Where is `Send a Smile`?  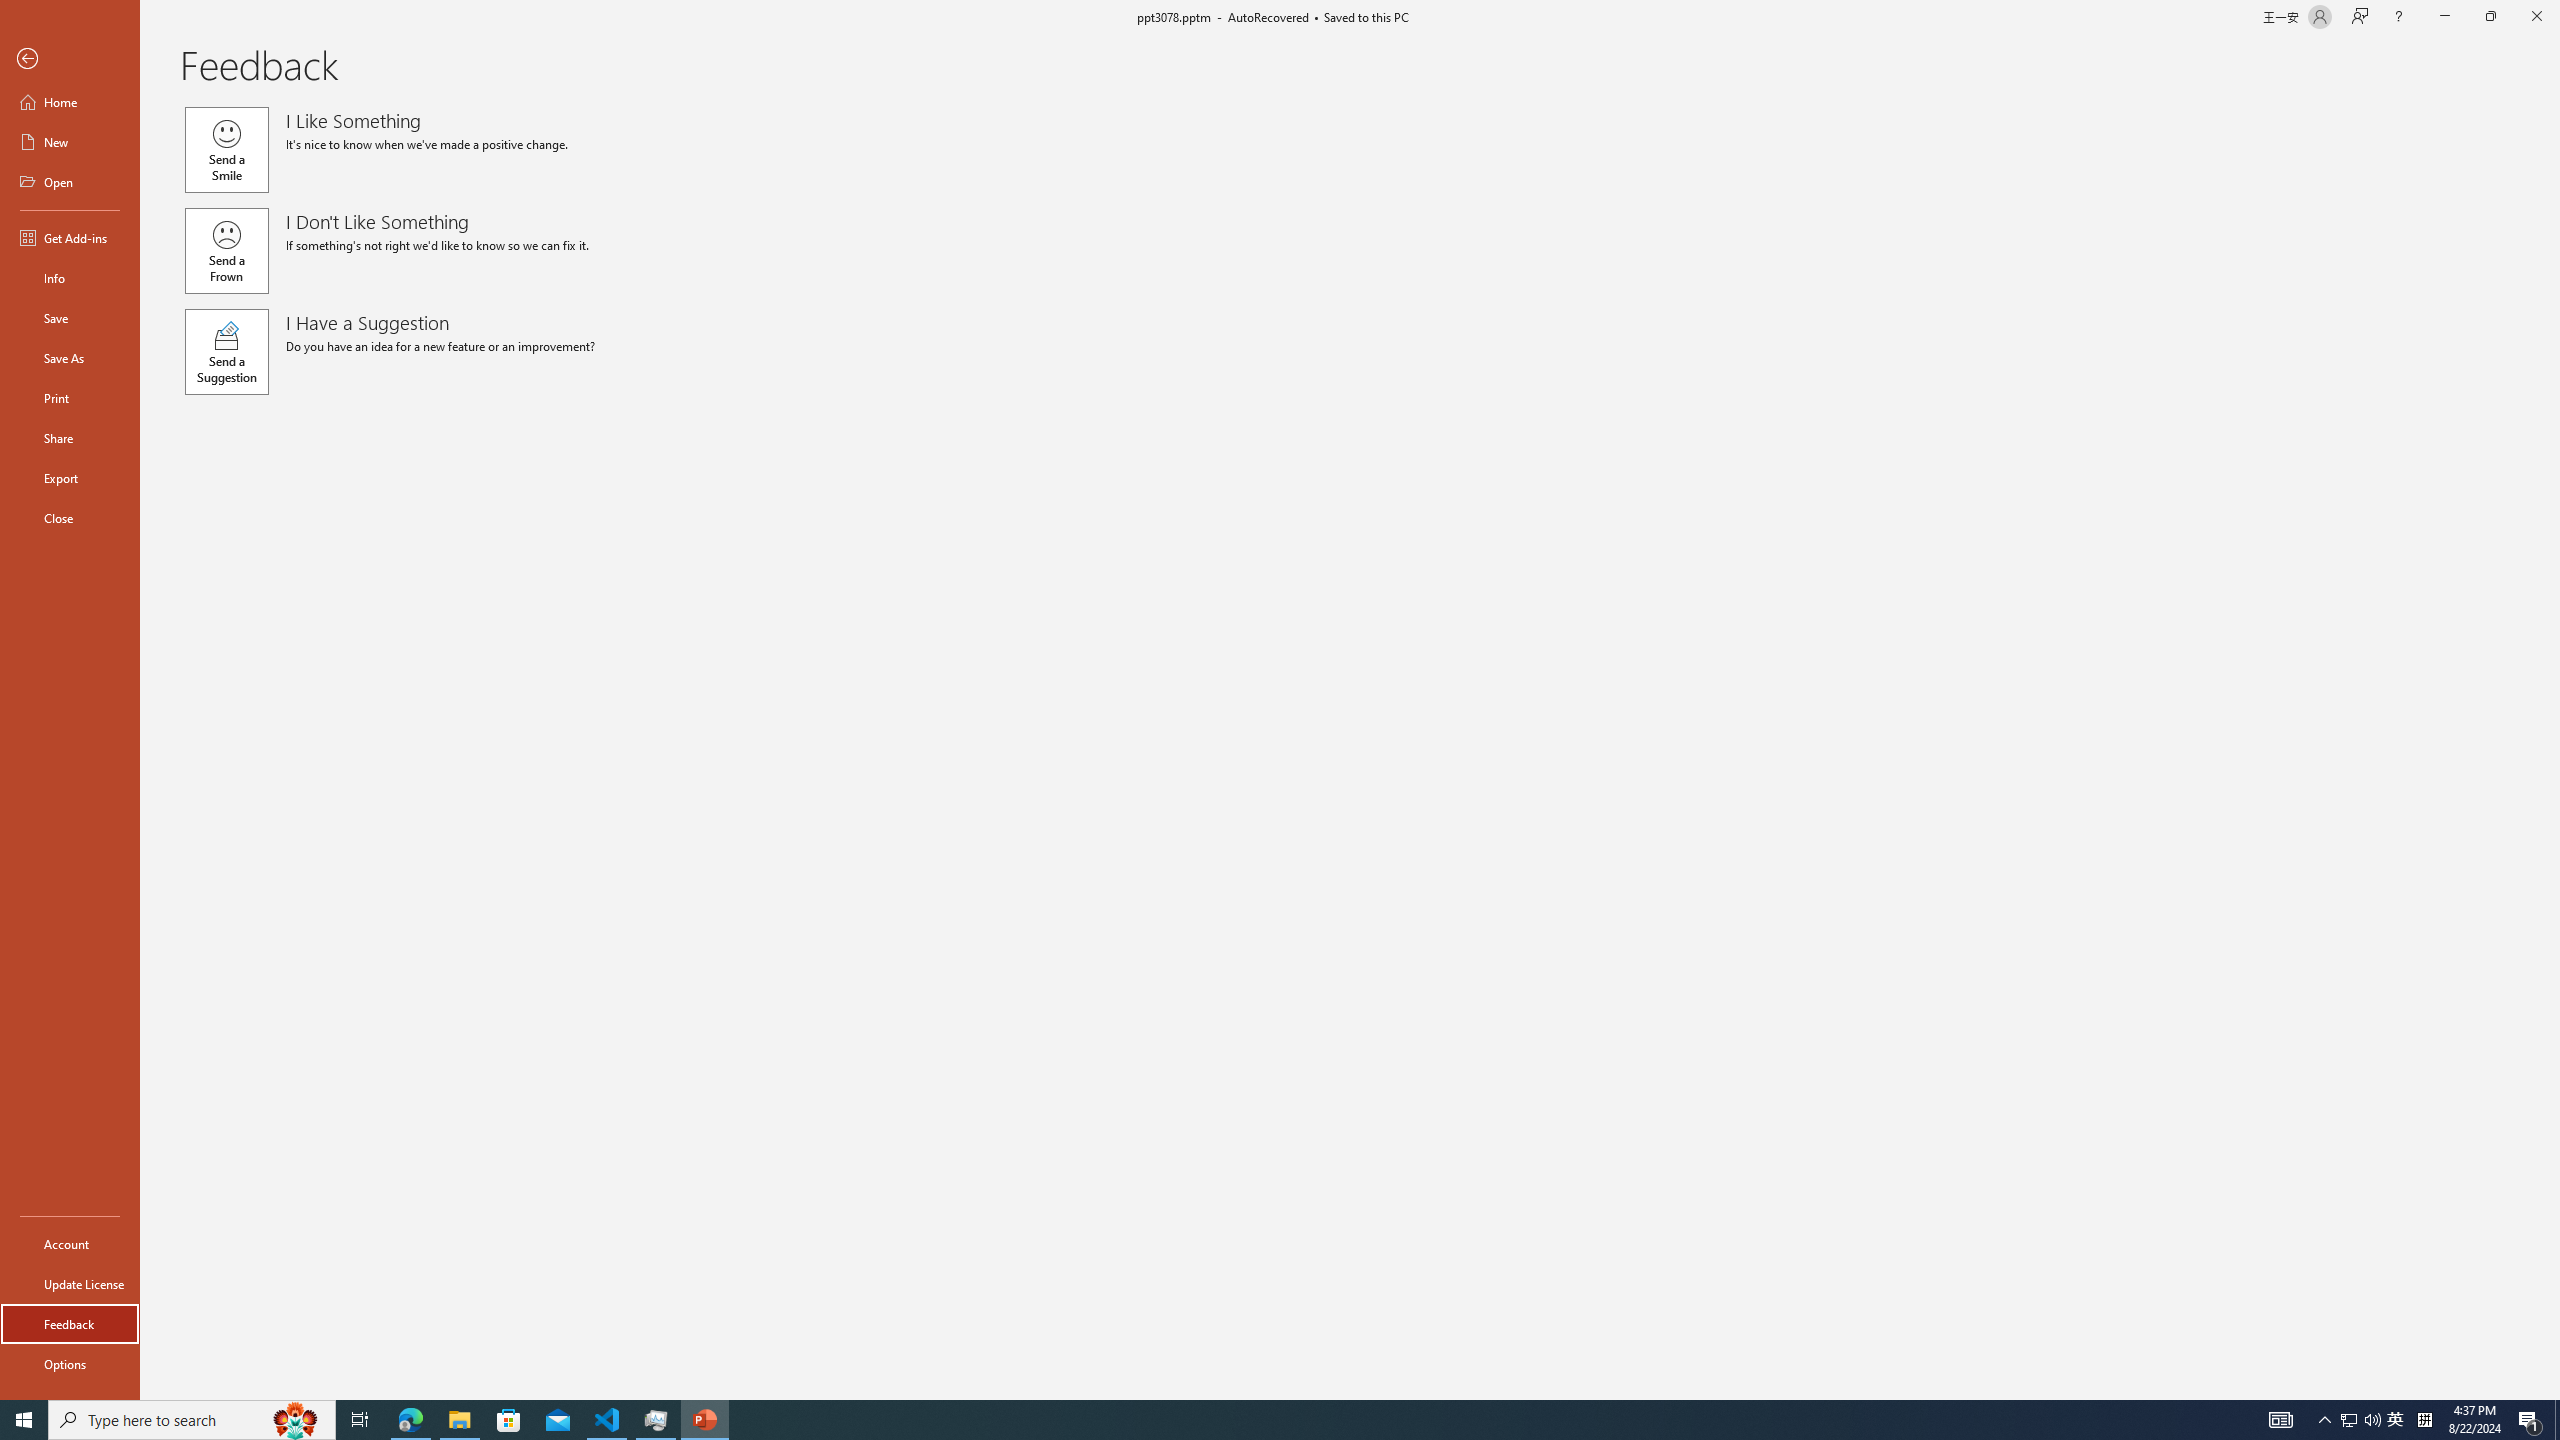
Send a Smile is located at coordinates (226, 149).